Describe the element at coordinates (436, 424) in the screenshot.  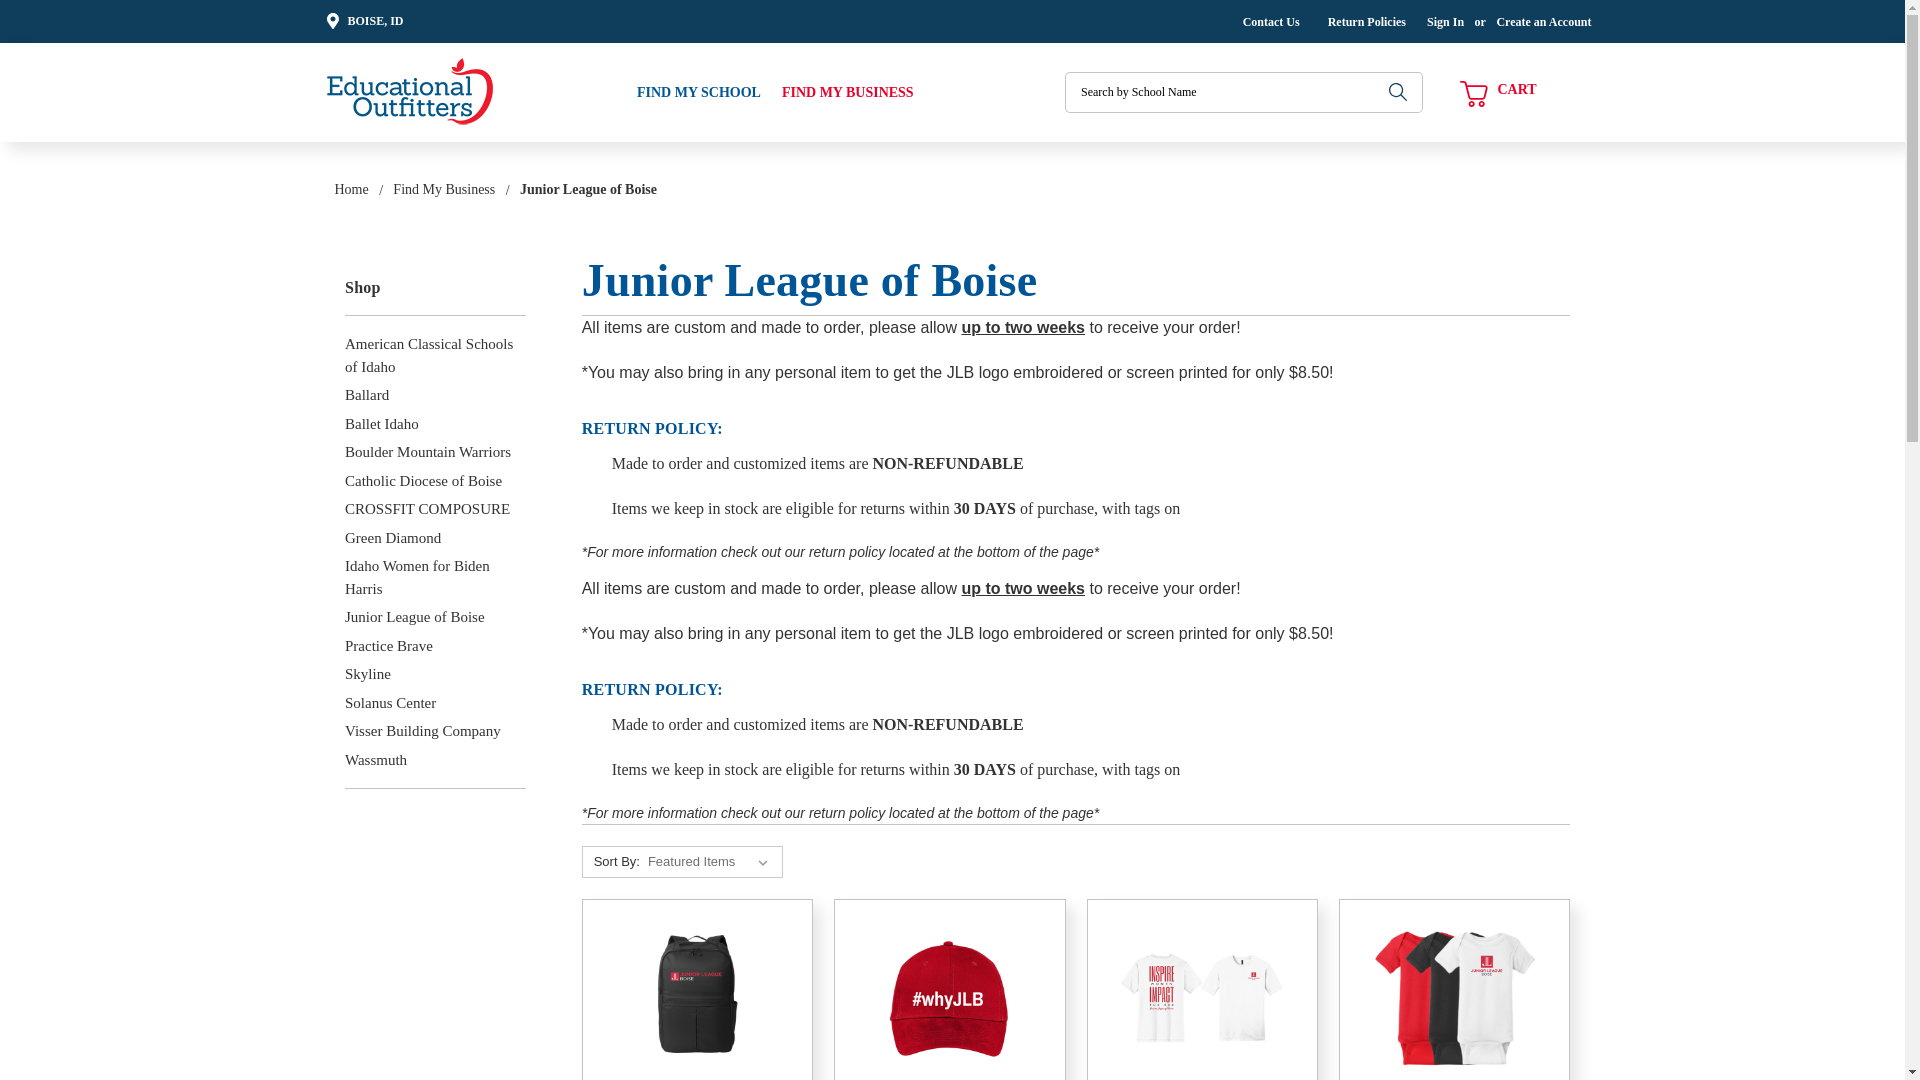
I see `Ballet Idaho` at that location.